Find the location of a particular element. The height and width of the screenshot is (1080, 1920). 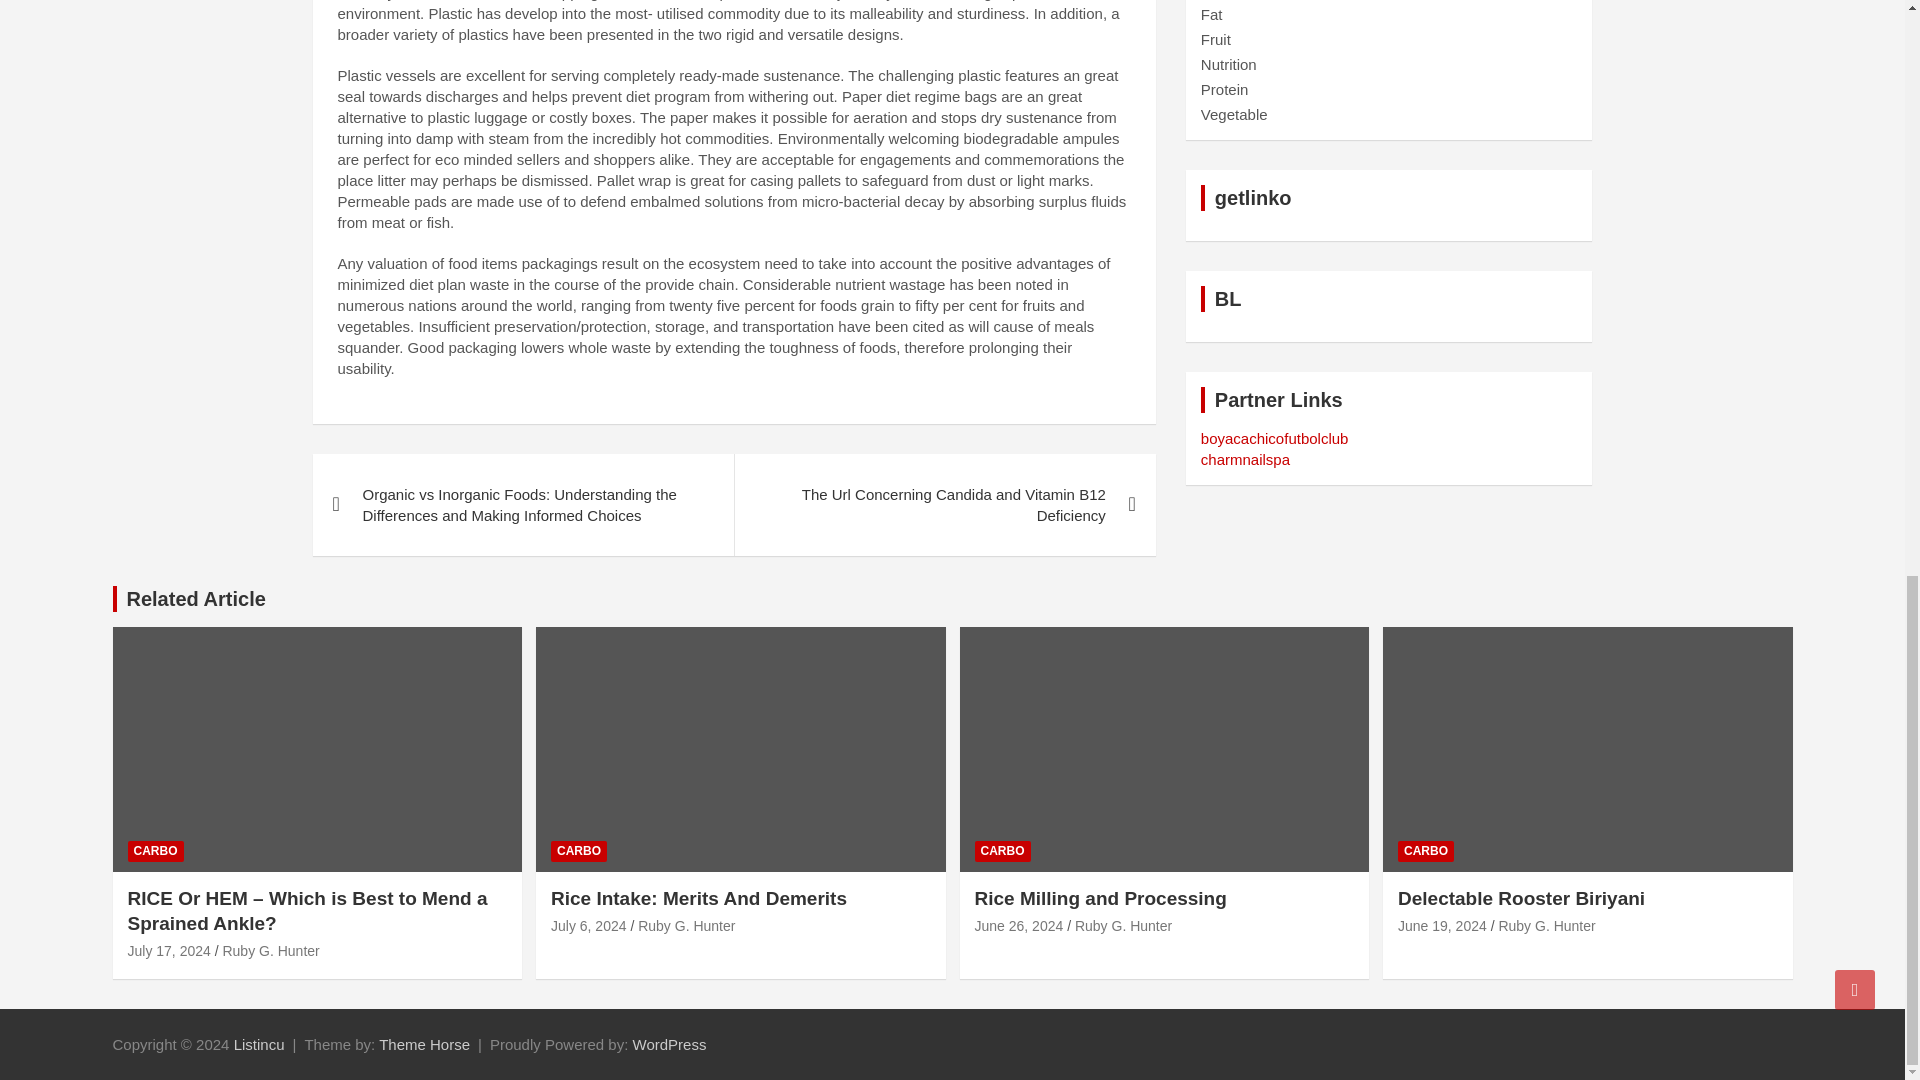

Fat is located at coordinates (1212, 14).